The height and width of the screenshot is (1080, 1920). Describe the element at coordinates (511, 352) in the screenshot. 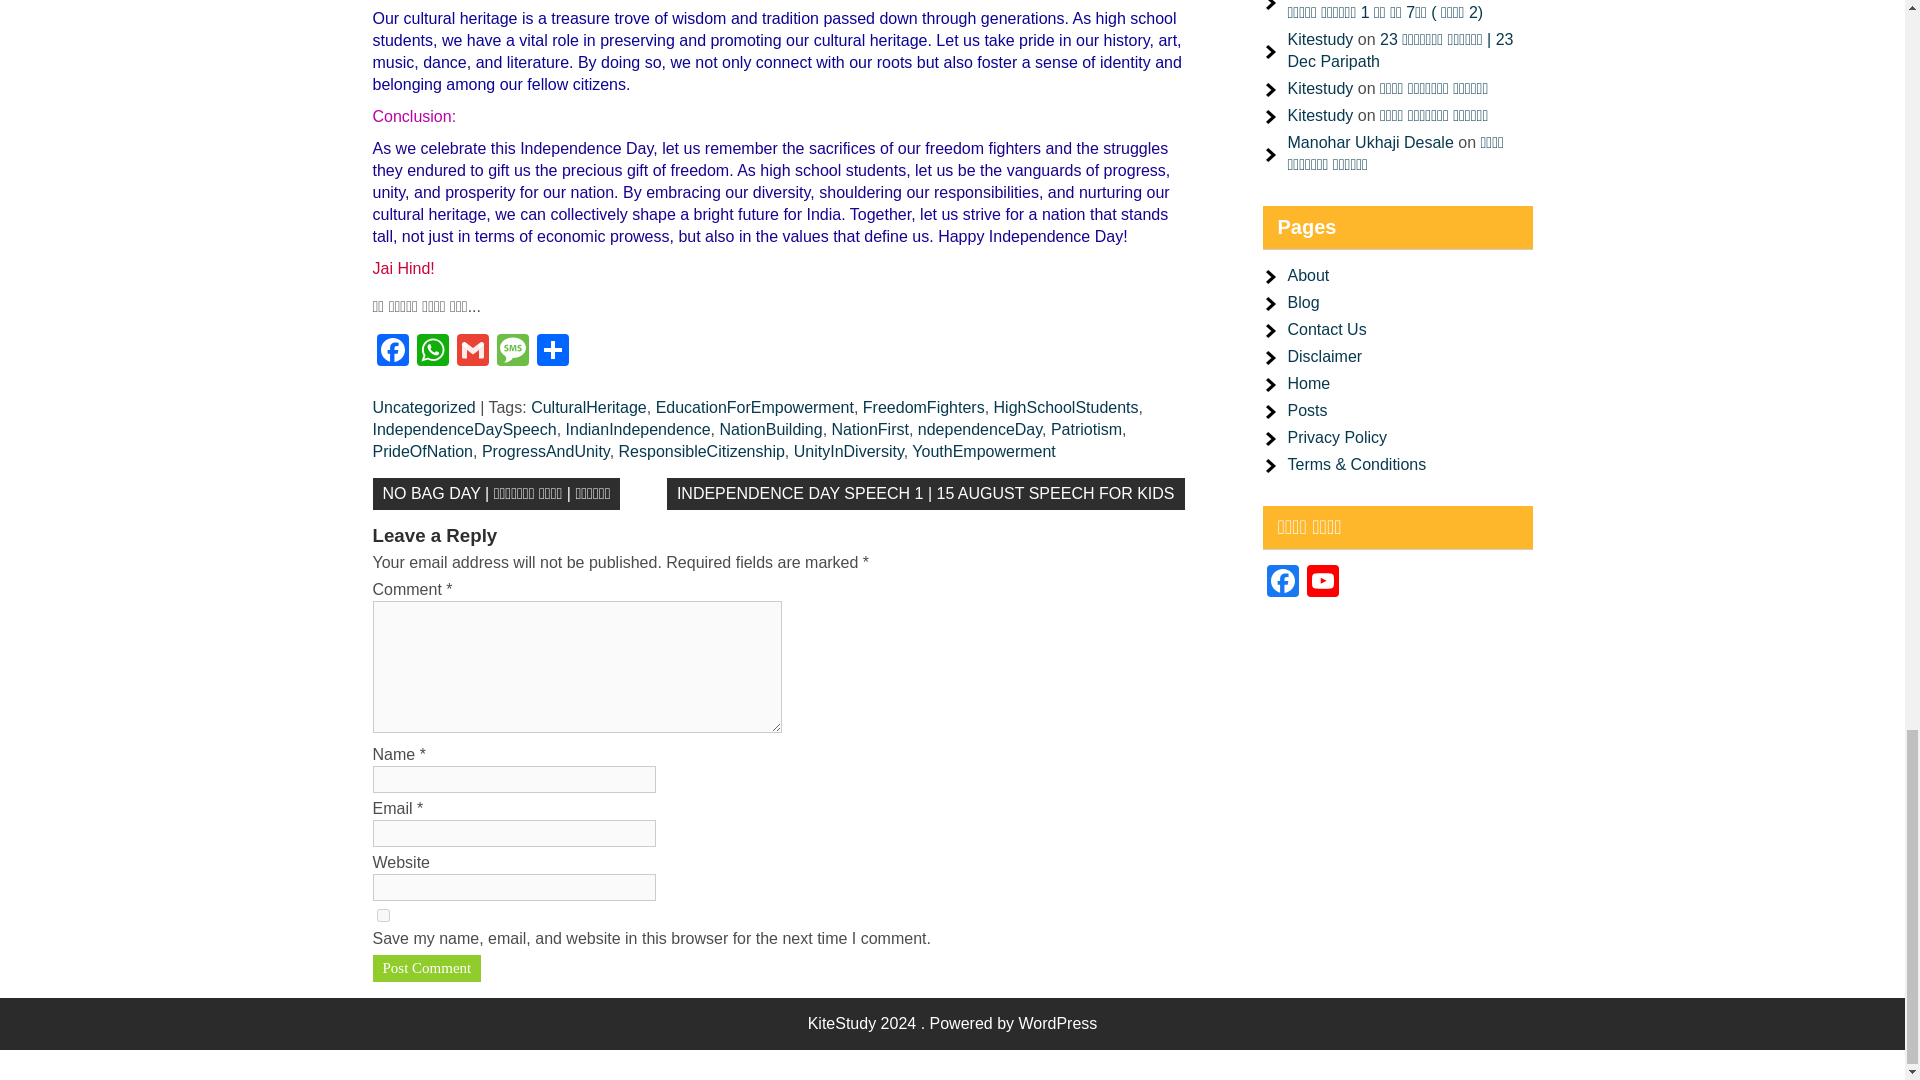

I see `Message` at that location.